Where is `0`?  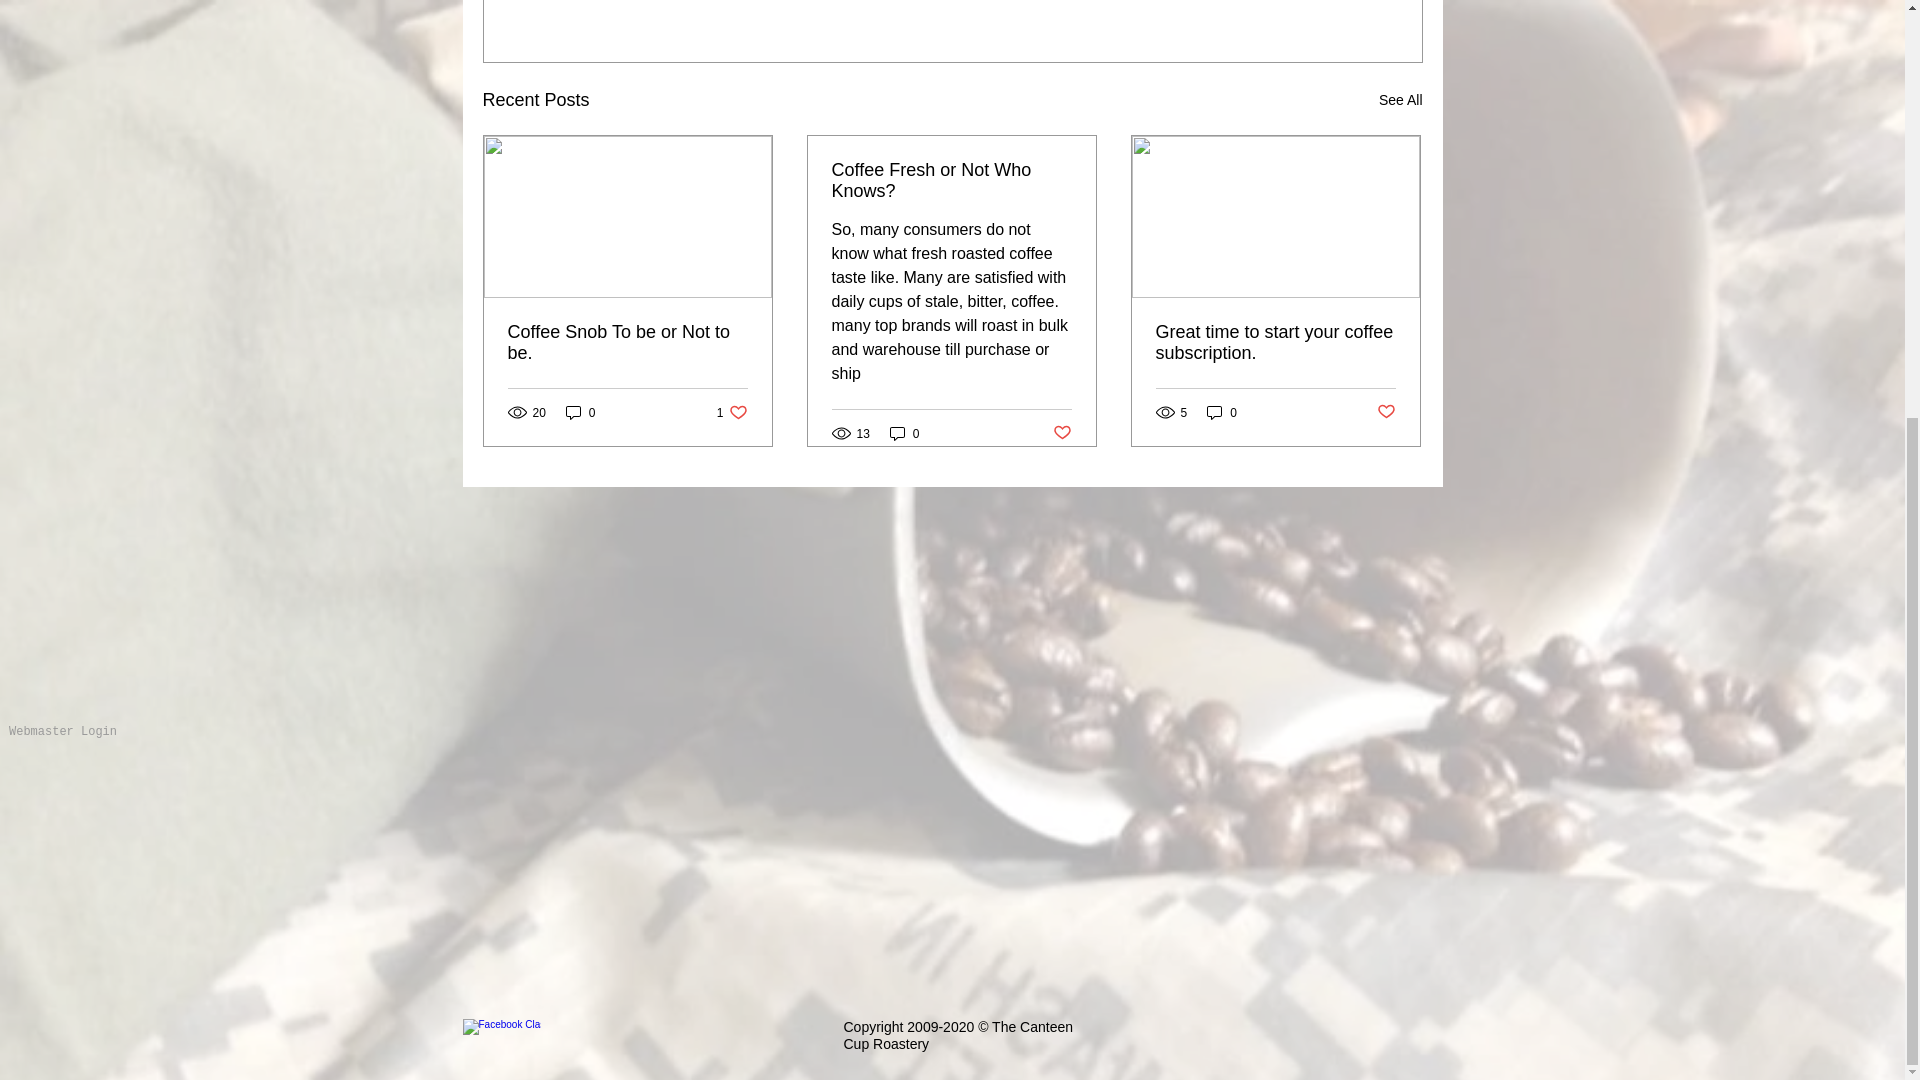
0 is located at coordinates (904, 433).